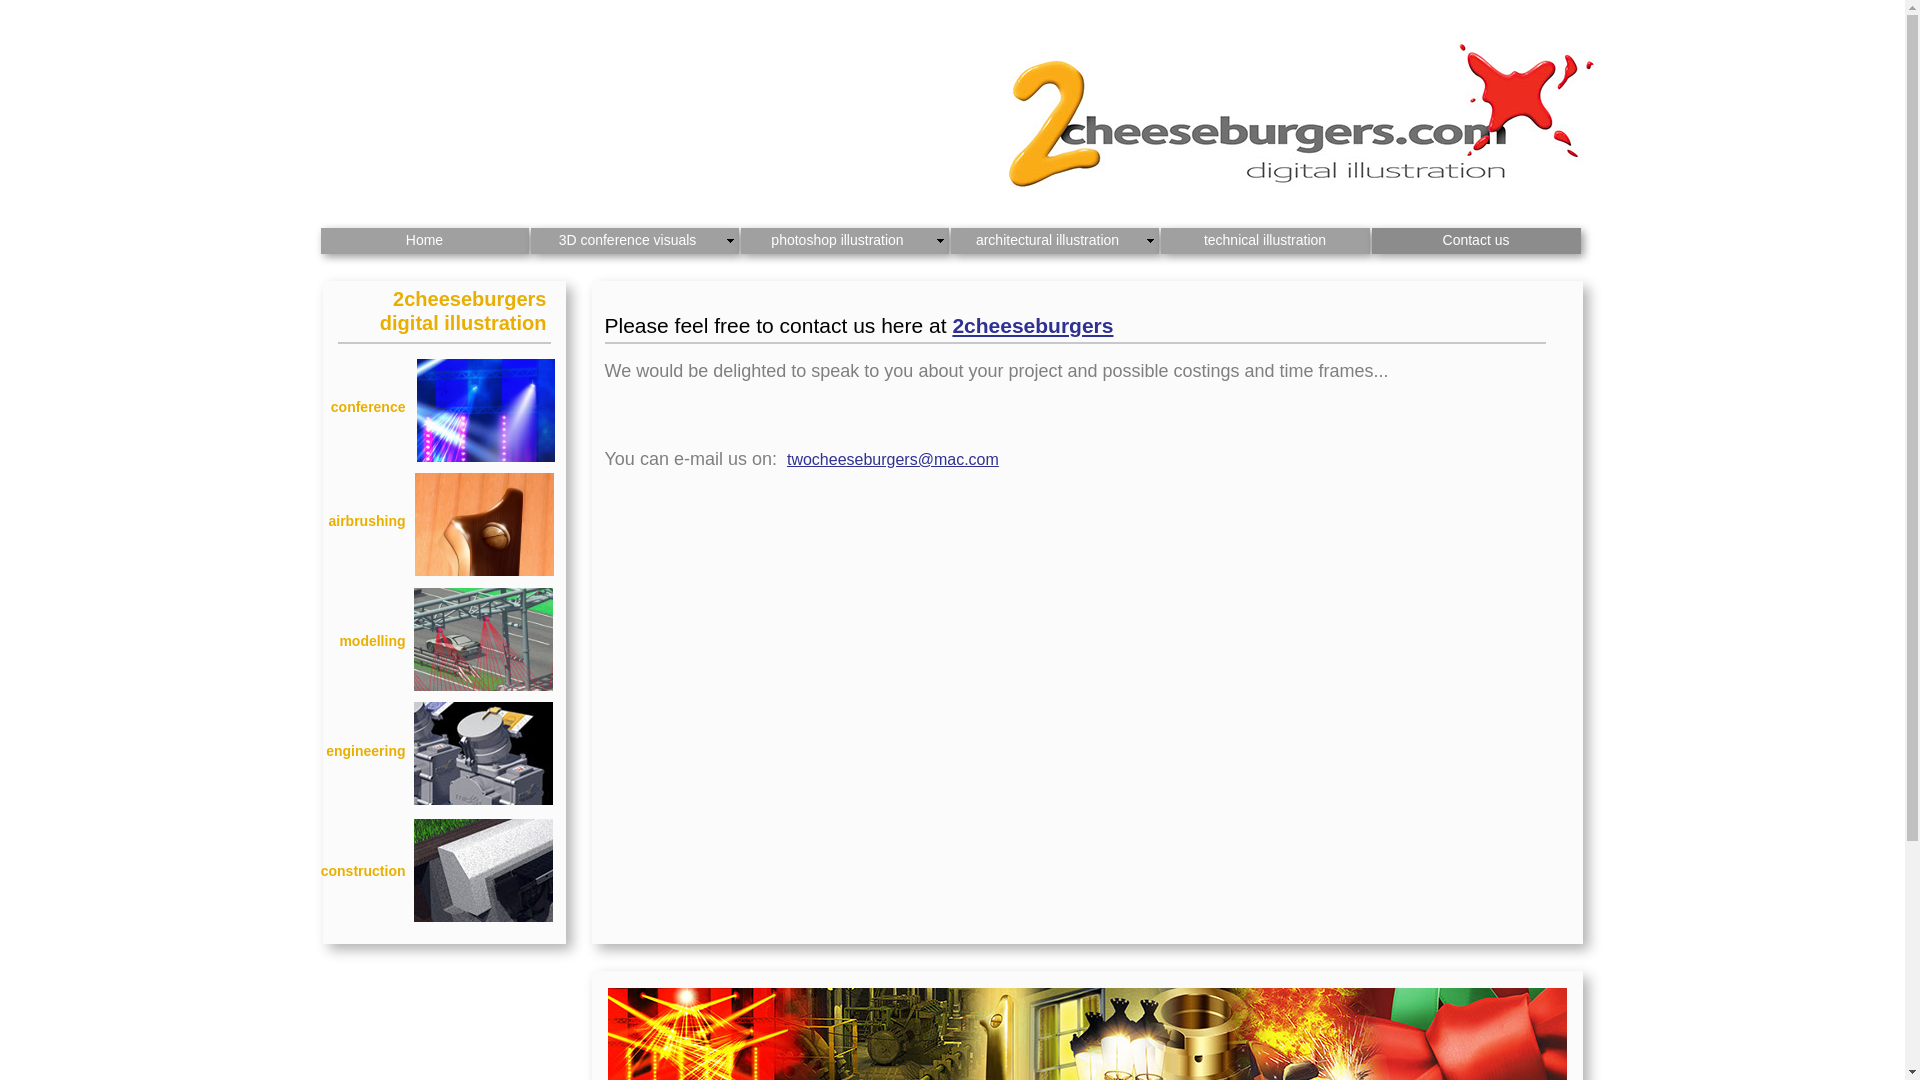 This screenshot has width=1920, height=1080. What do you see at coordinates (424, 241) in the screenshot?
I see `Home` at bounding box center [424, 241].